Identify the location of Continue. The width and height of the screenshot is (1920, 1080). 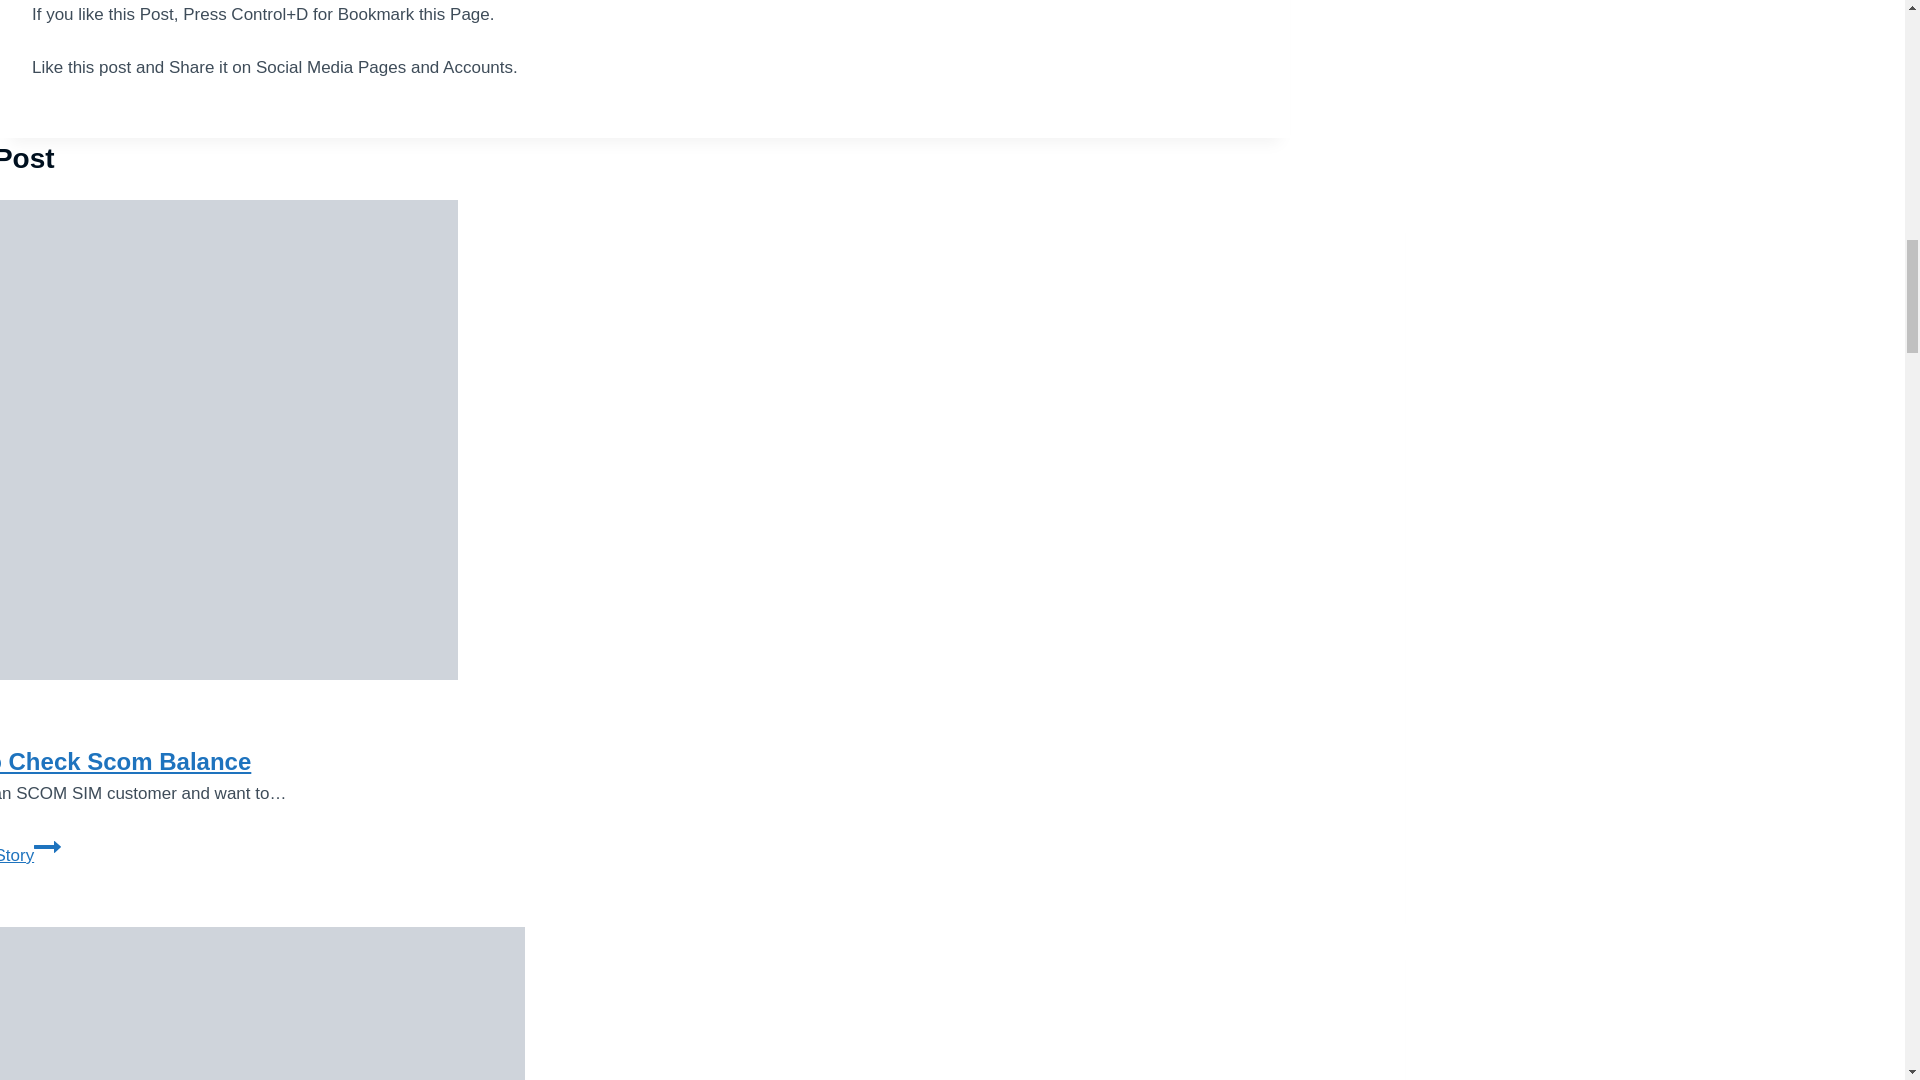
(48, 846).